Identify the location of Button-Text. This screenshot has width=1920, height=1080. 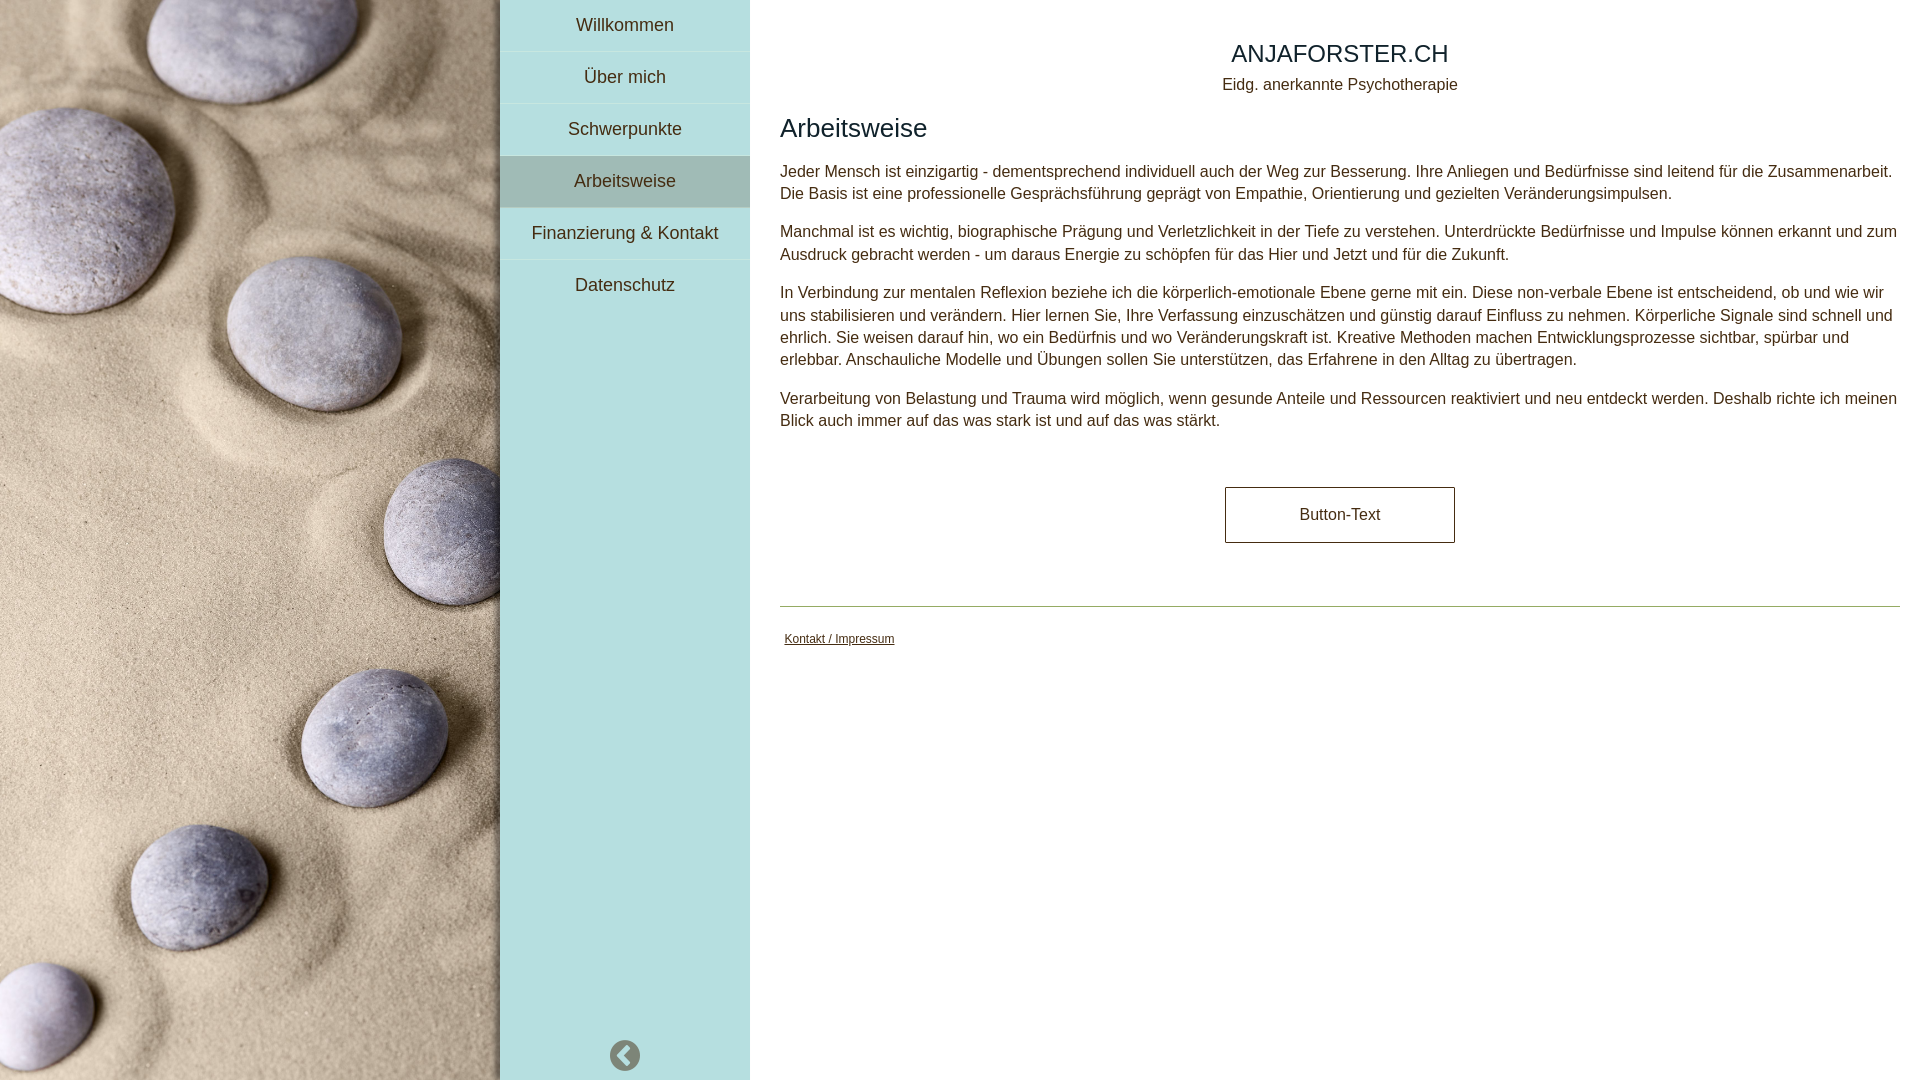
(1340, 515).